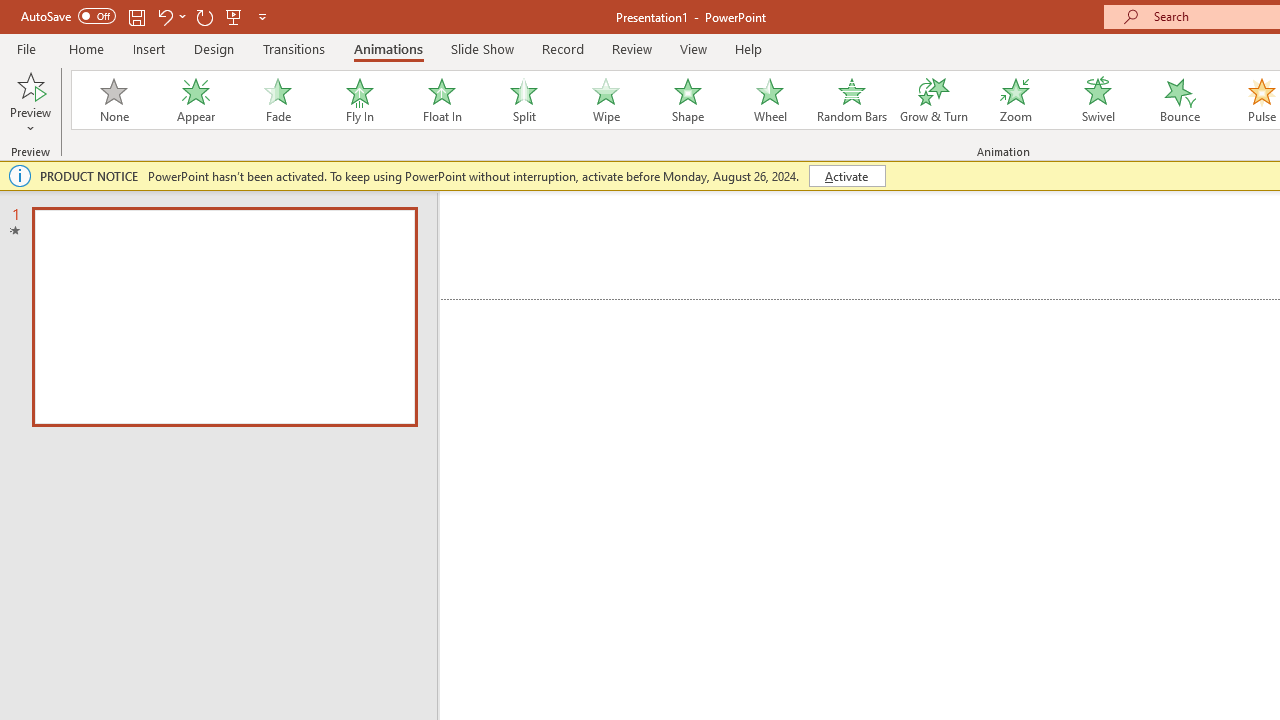  What do you see at coordinates (113, 100) in the screenshot?
I see `None` at bounding box center [113, 100].